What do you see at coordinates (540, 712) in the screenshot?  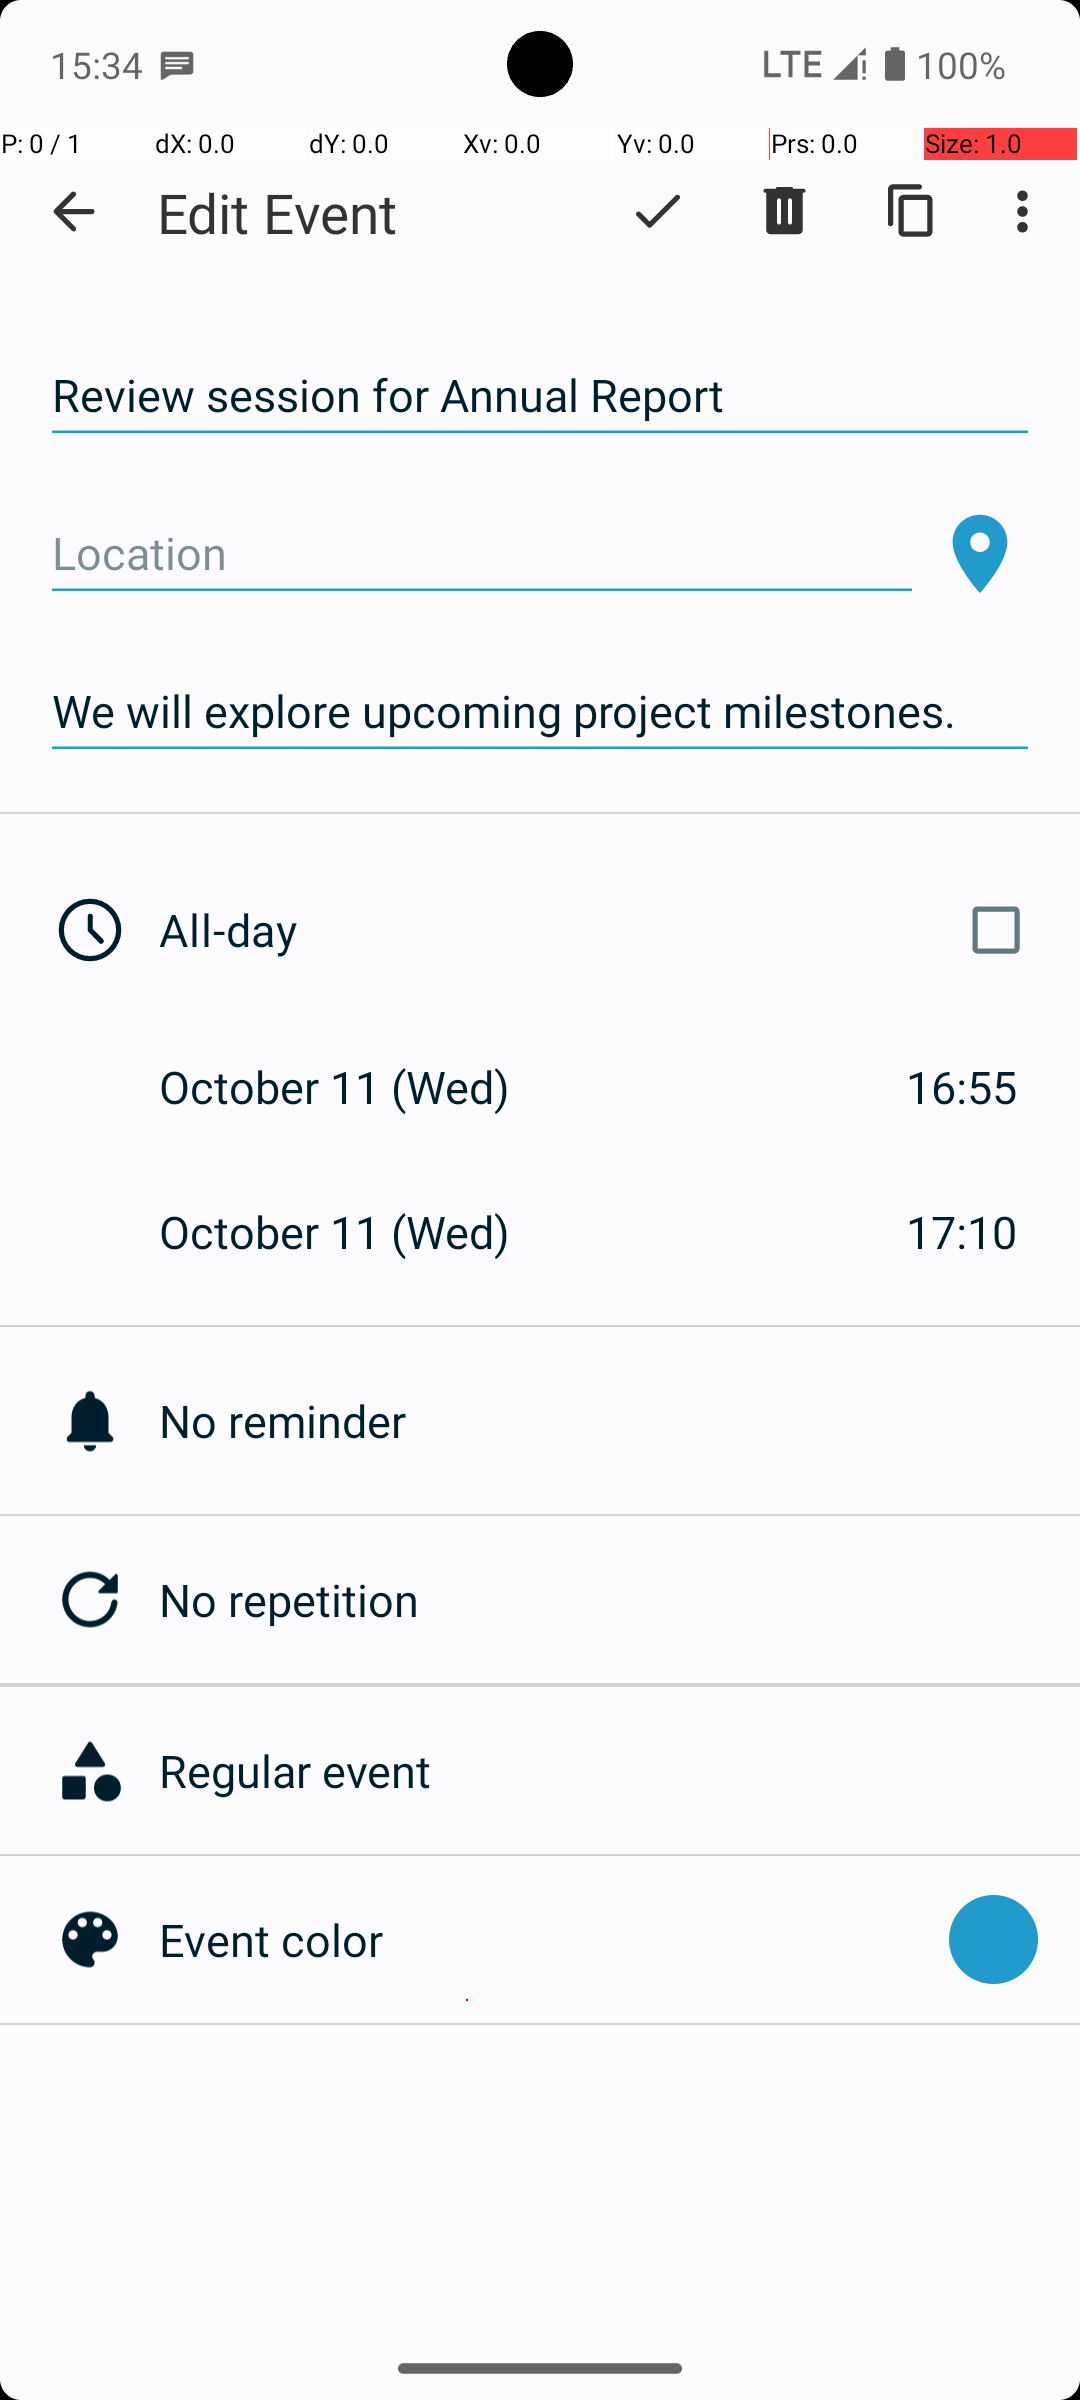 I see `We will explore upcoming project milestones.` at bounding box center [540, 712].